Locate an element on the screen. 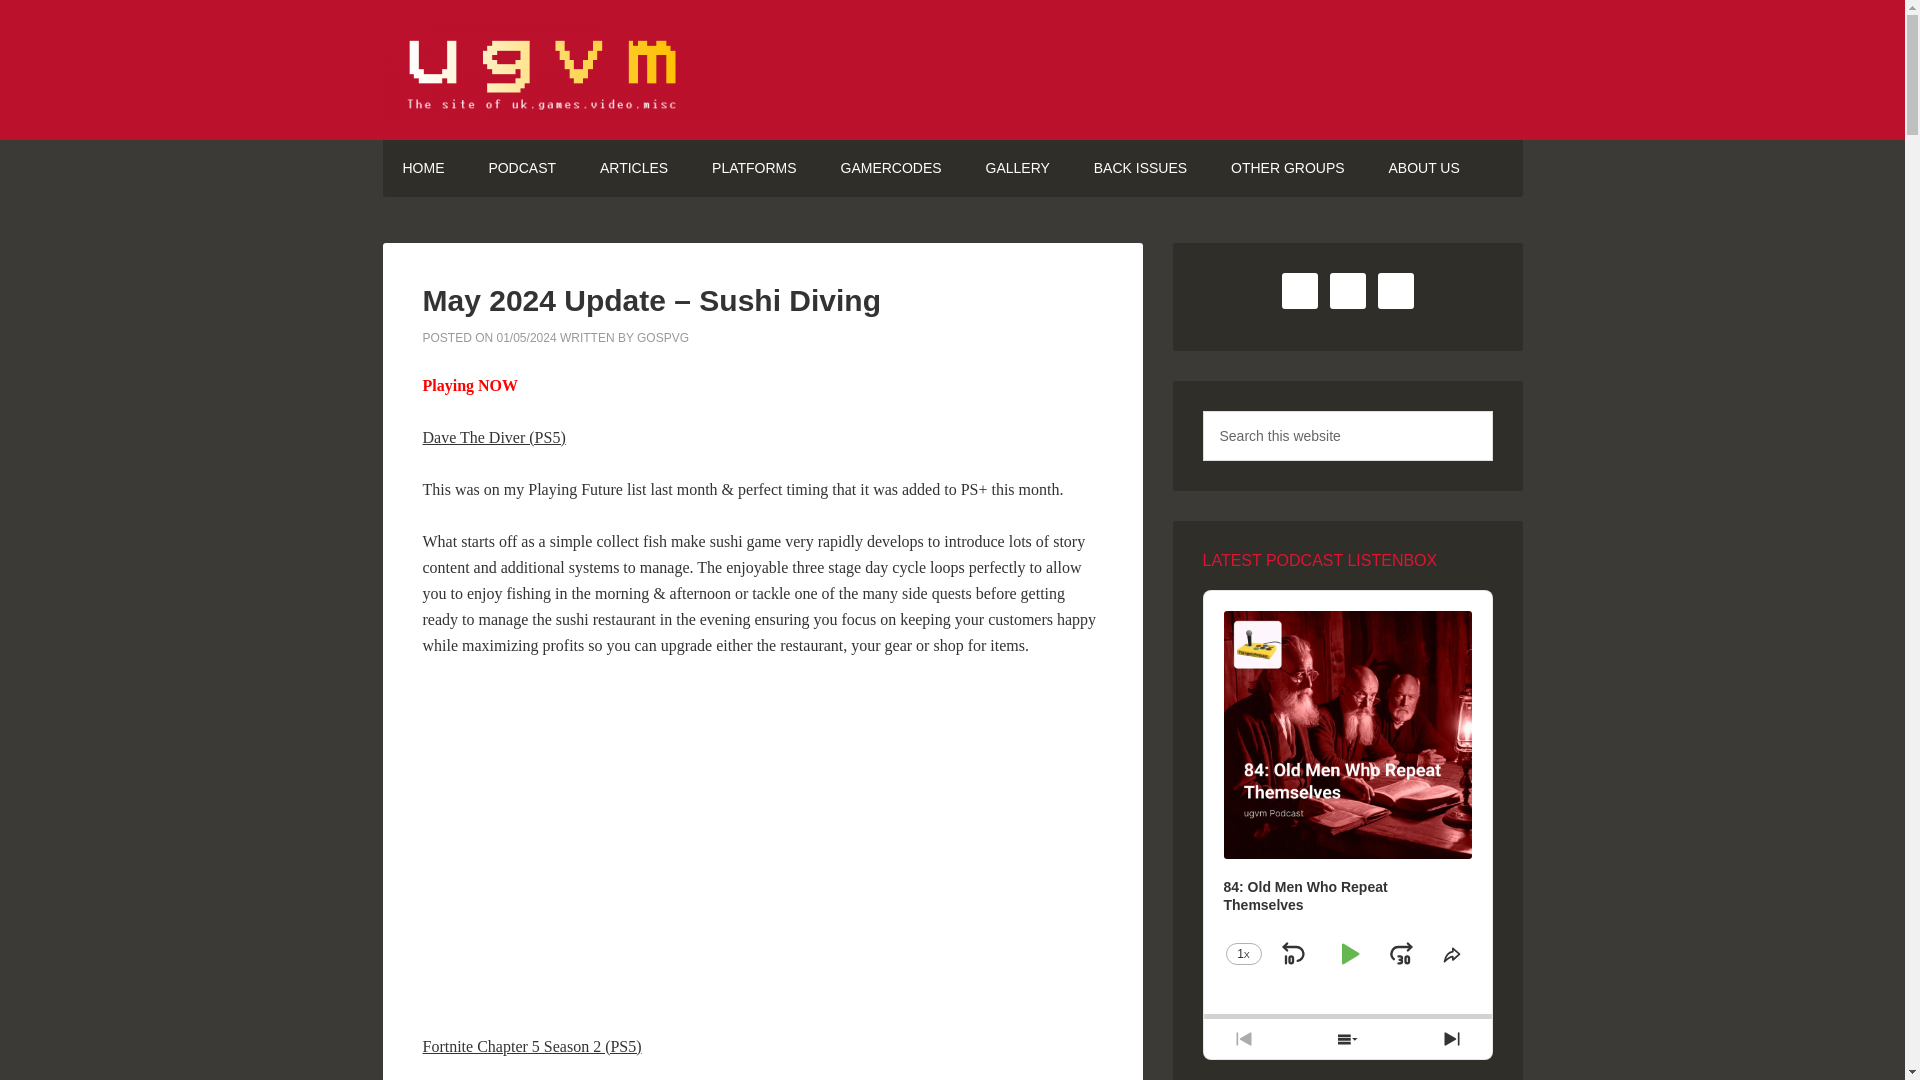  YouTube video player is located at coordinates (702, 841).